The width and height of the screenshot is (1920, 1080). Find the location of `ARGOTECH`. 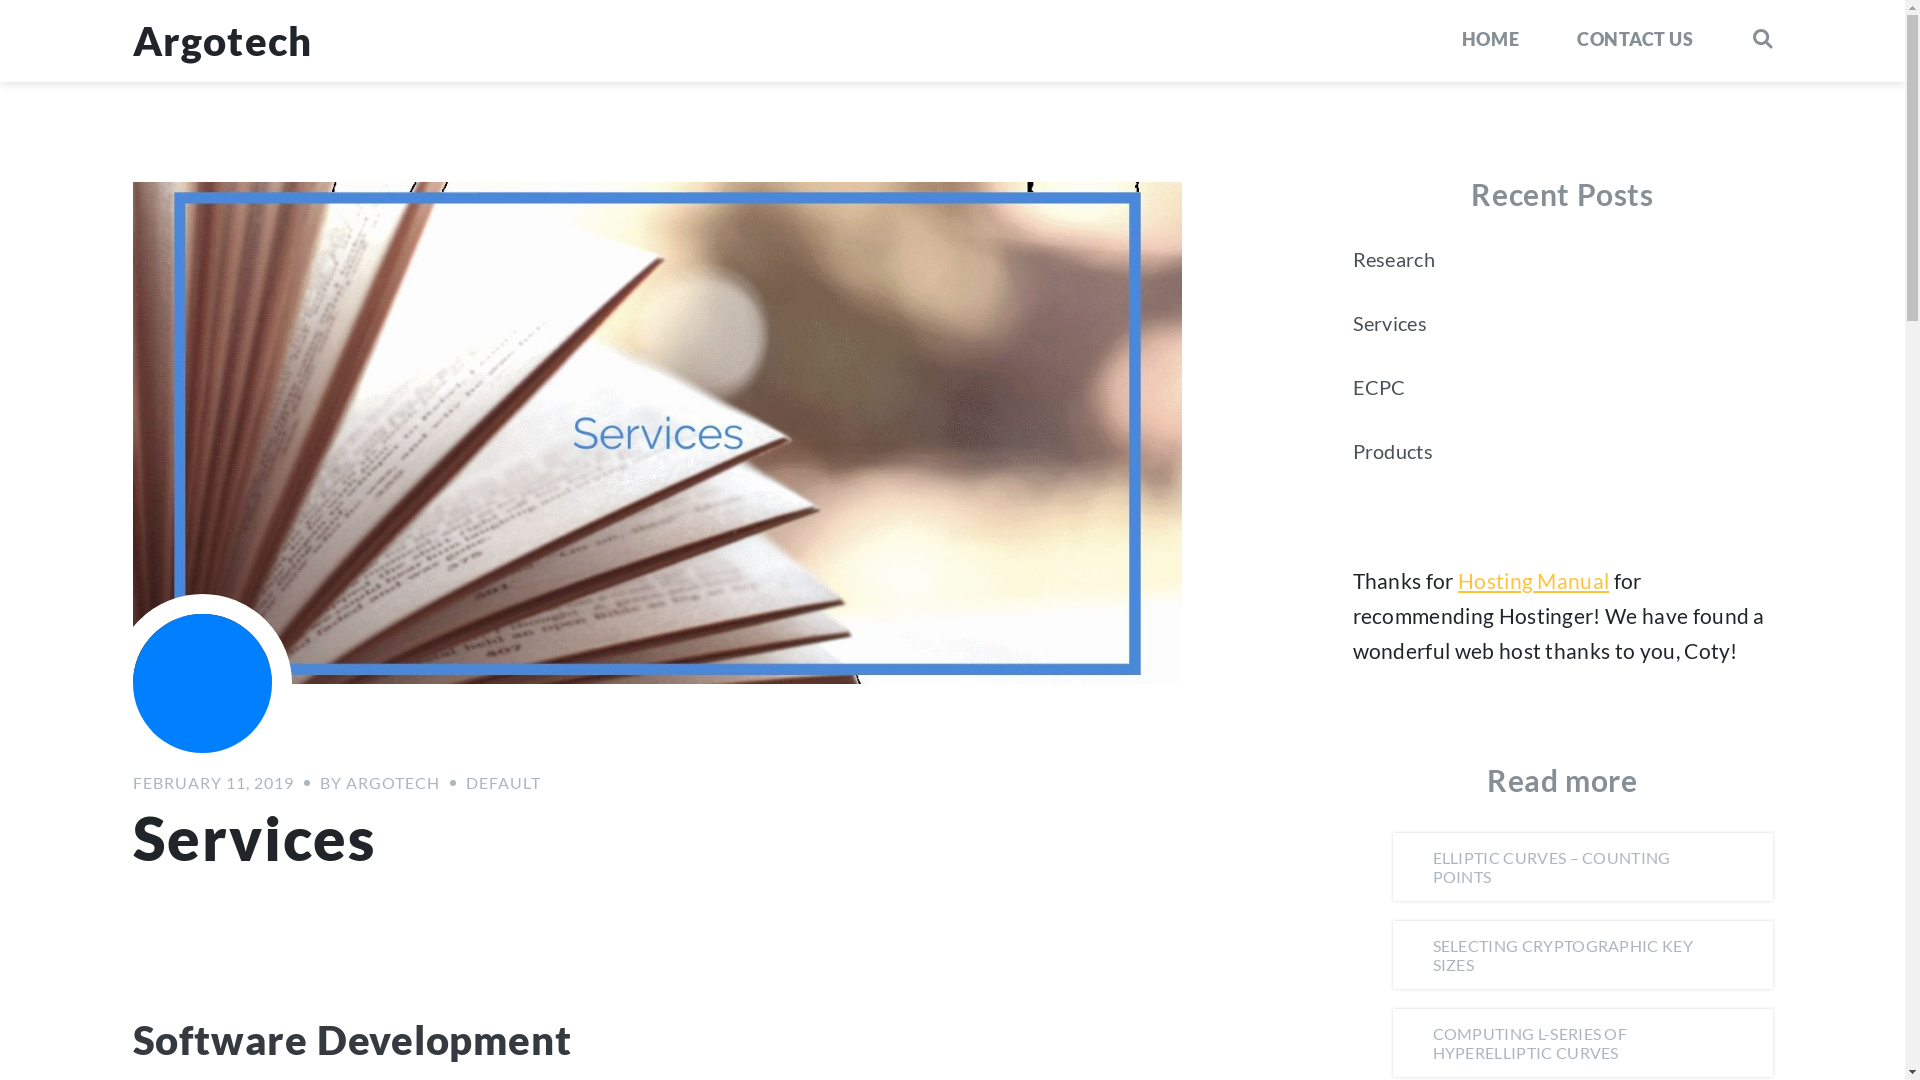

ARGOTECH is located at coordinates (393, 782).